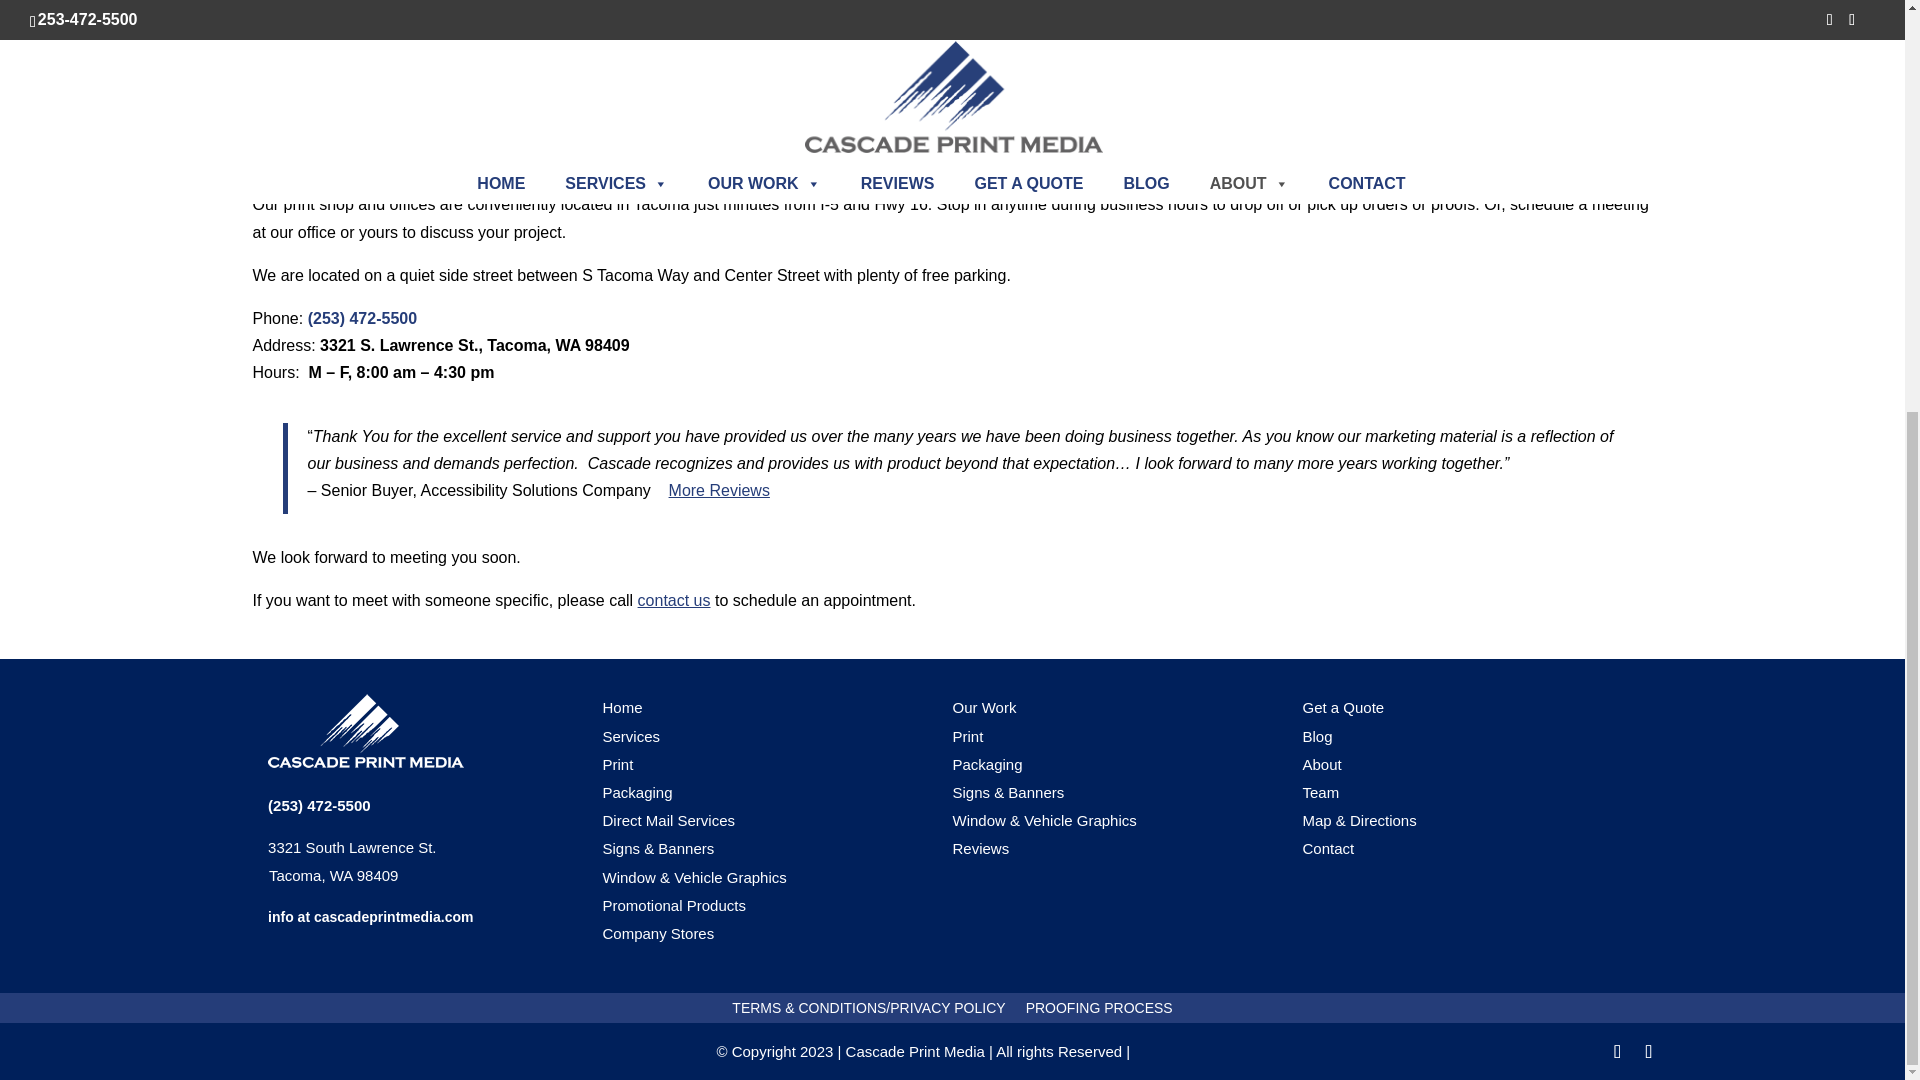 This screenshot has height=1080, width=1920. Describe the element at coordinates (637, 792) in the screenshot. I see `Cascade Print Media - Logo` at that location.